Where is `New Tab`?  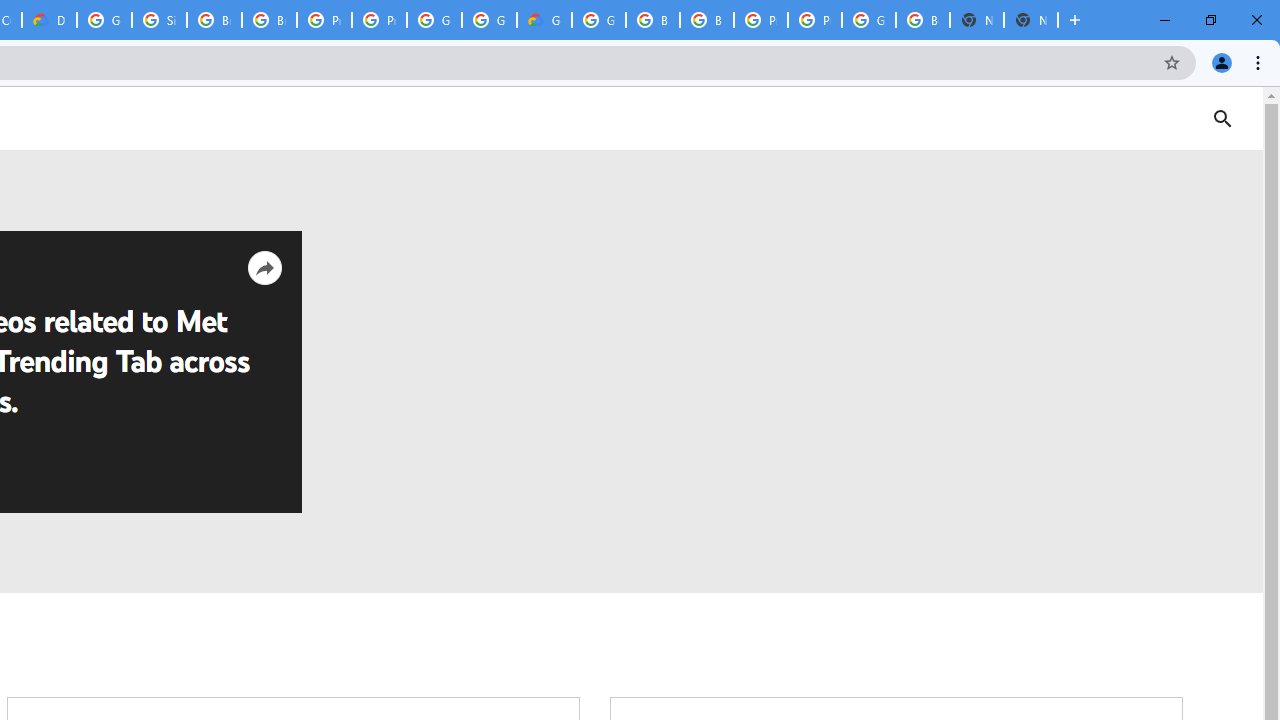
New Tab is located at coordinates (1030, 20).